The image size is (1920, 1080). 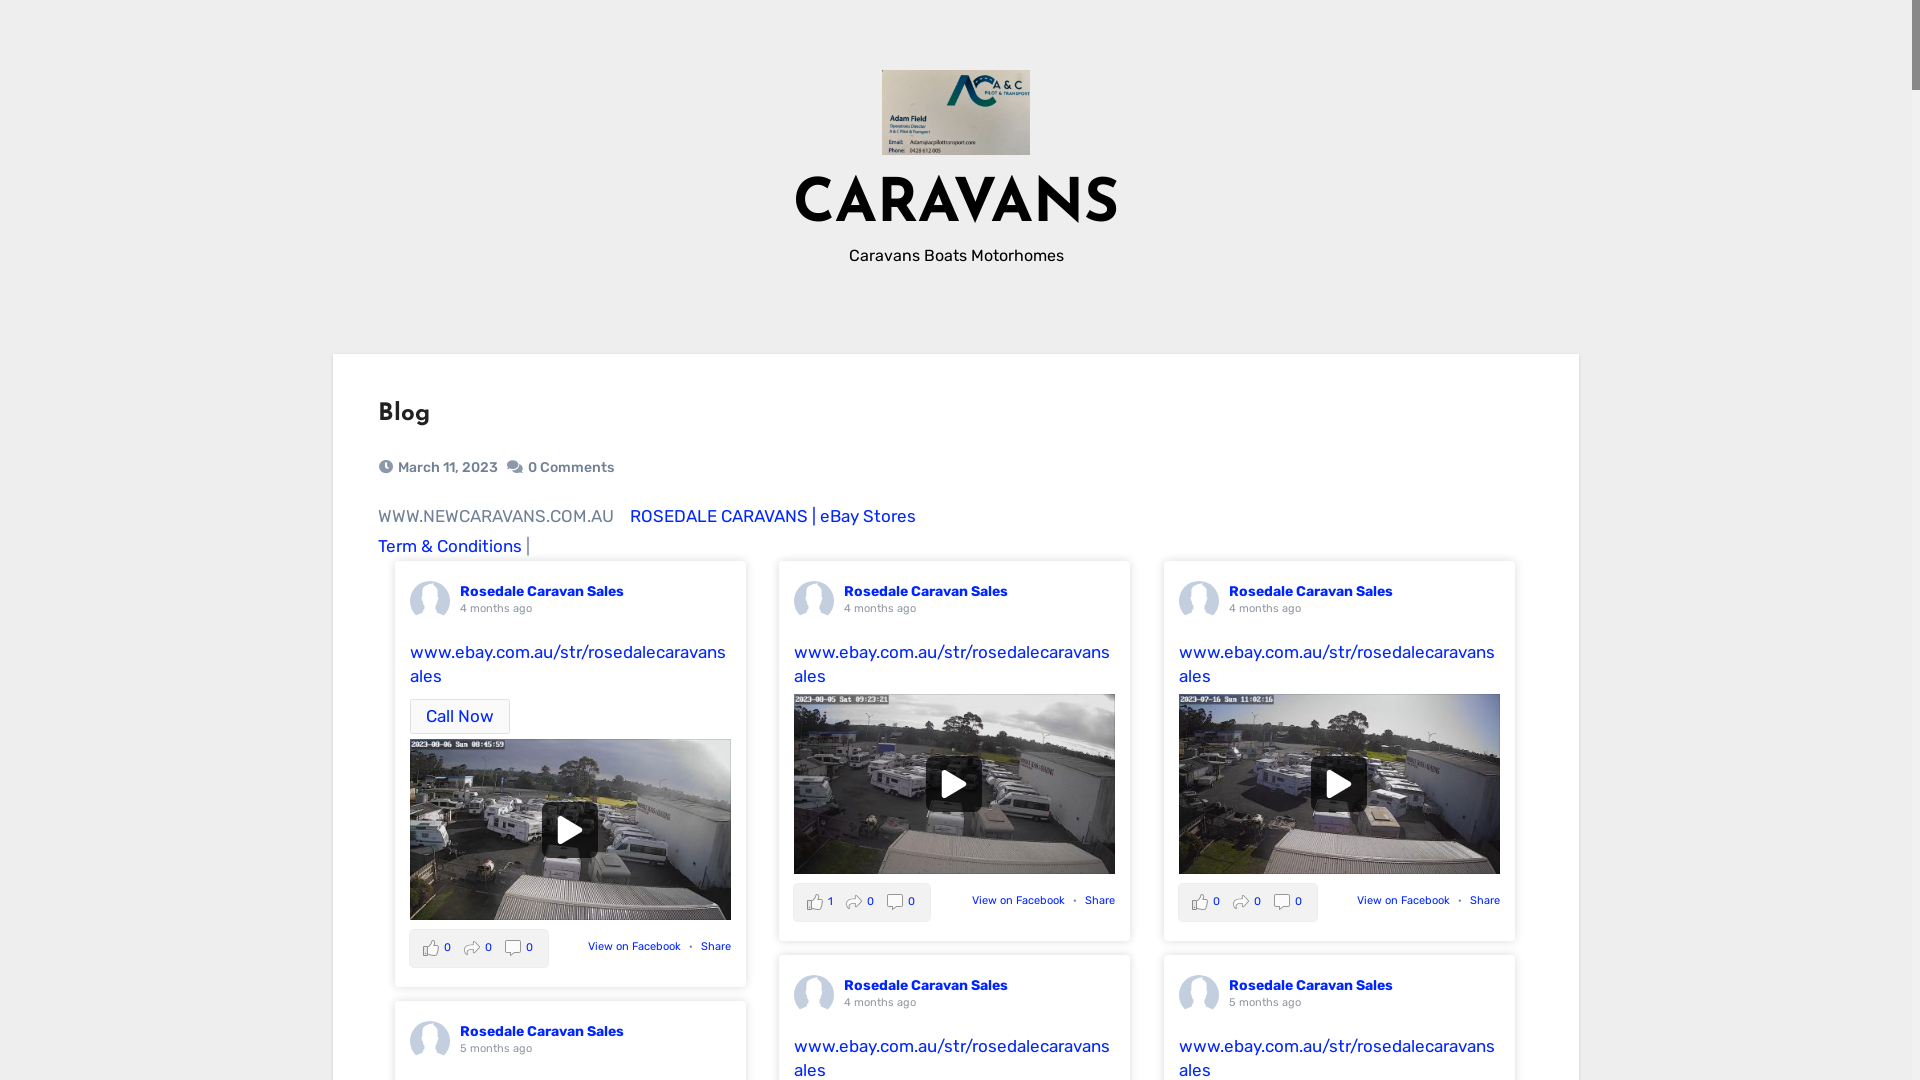 I want to click on Play, so click(x=954, y=784).